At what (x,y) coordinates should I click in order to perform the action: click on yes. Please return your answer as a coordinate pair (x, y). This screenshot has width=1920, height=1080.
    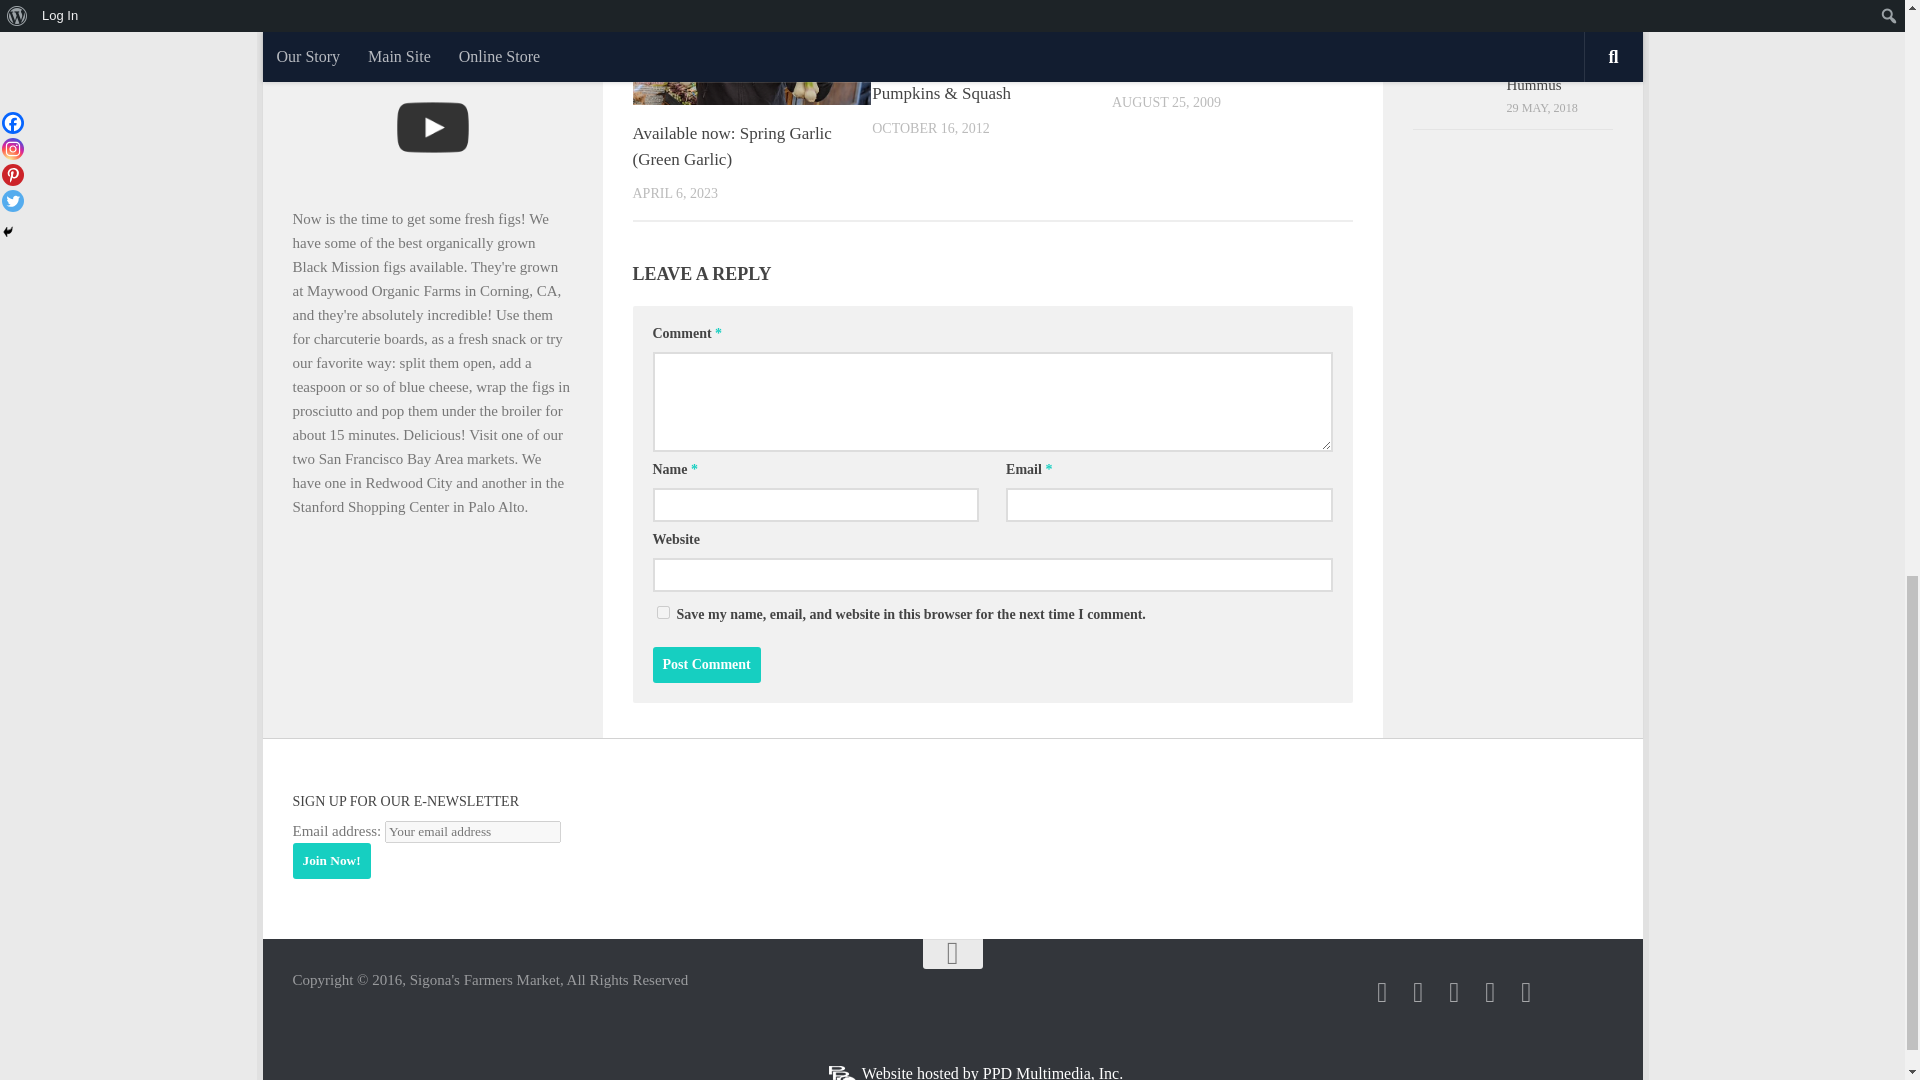
    Looking at the image, I should click on (662, 612).